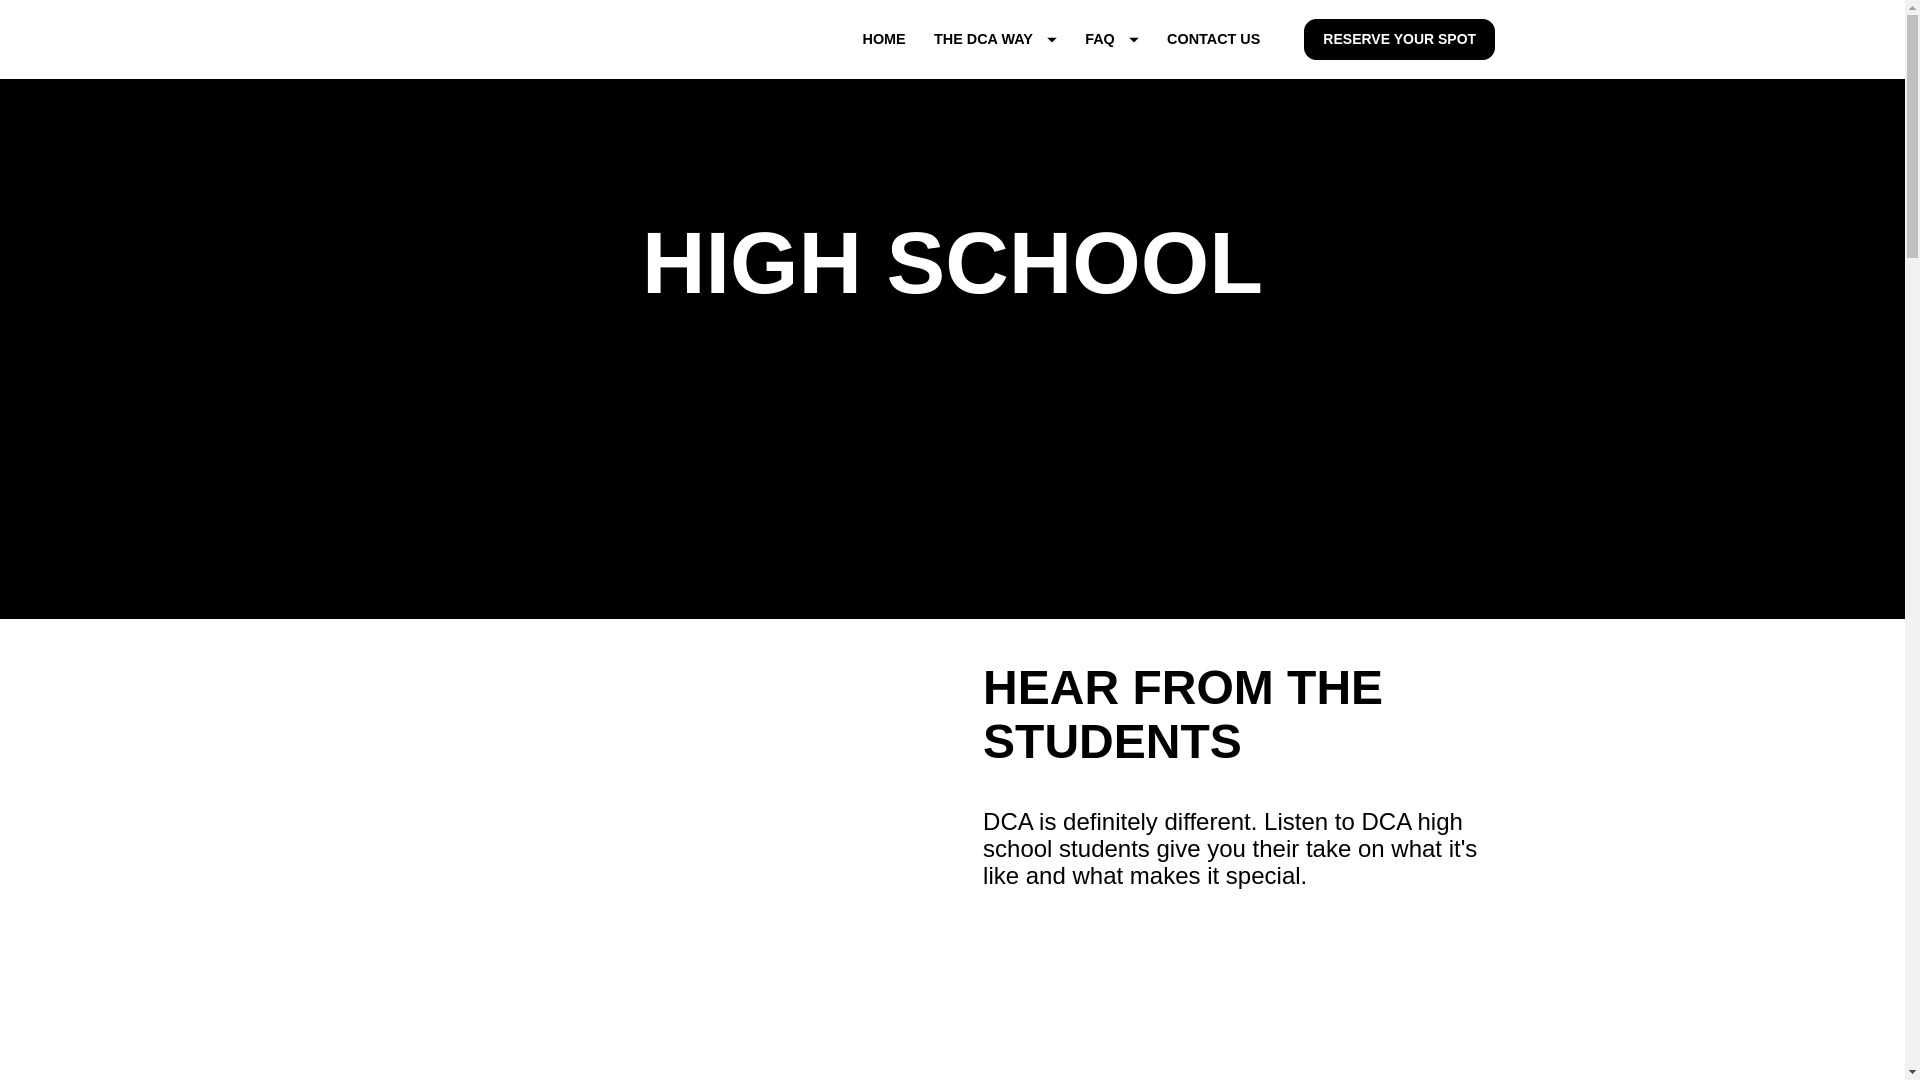  Describe the element at coordinates (1111, 39) in the screenshot. I see `FAQ` at that location.